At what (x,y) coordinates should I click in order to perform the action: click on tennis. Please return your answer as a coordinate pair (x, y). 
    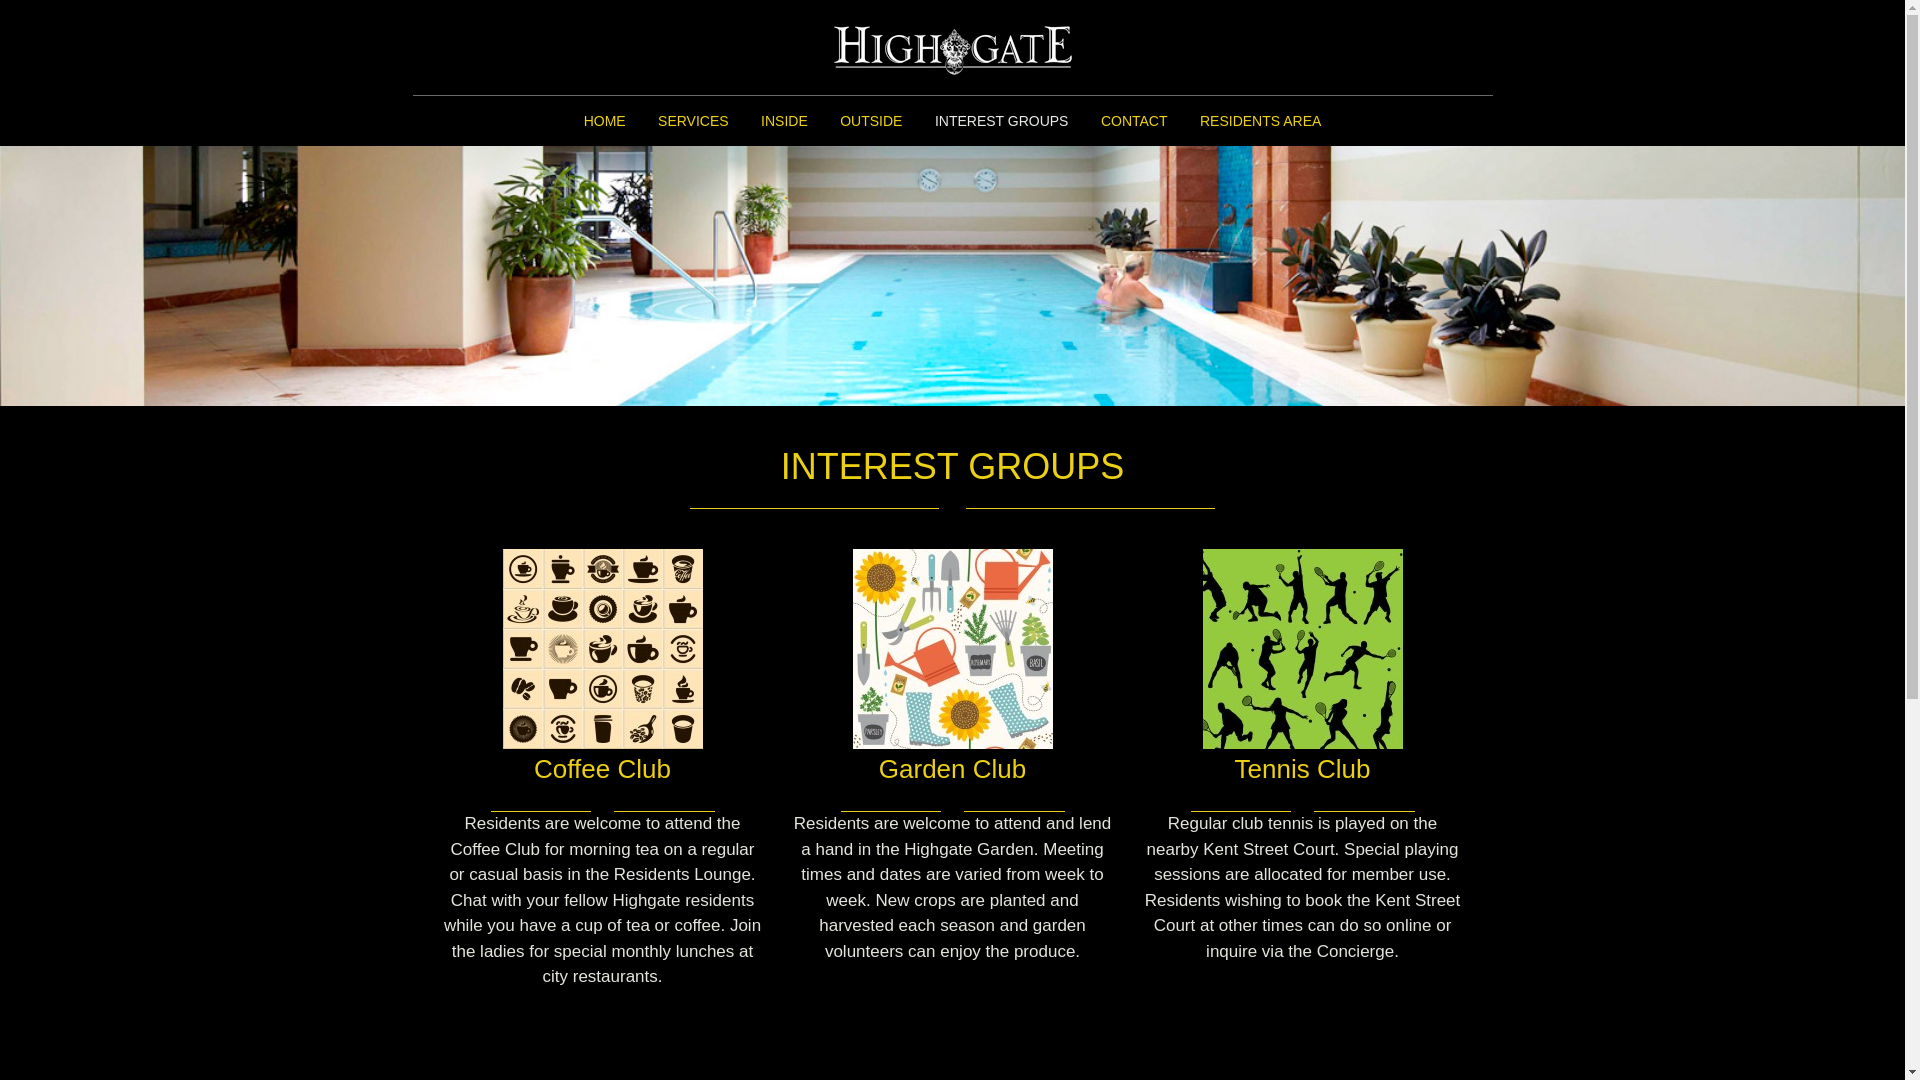
    Looking at the image, I should click on (1302, 649).